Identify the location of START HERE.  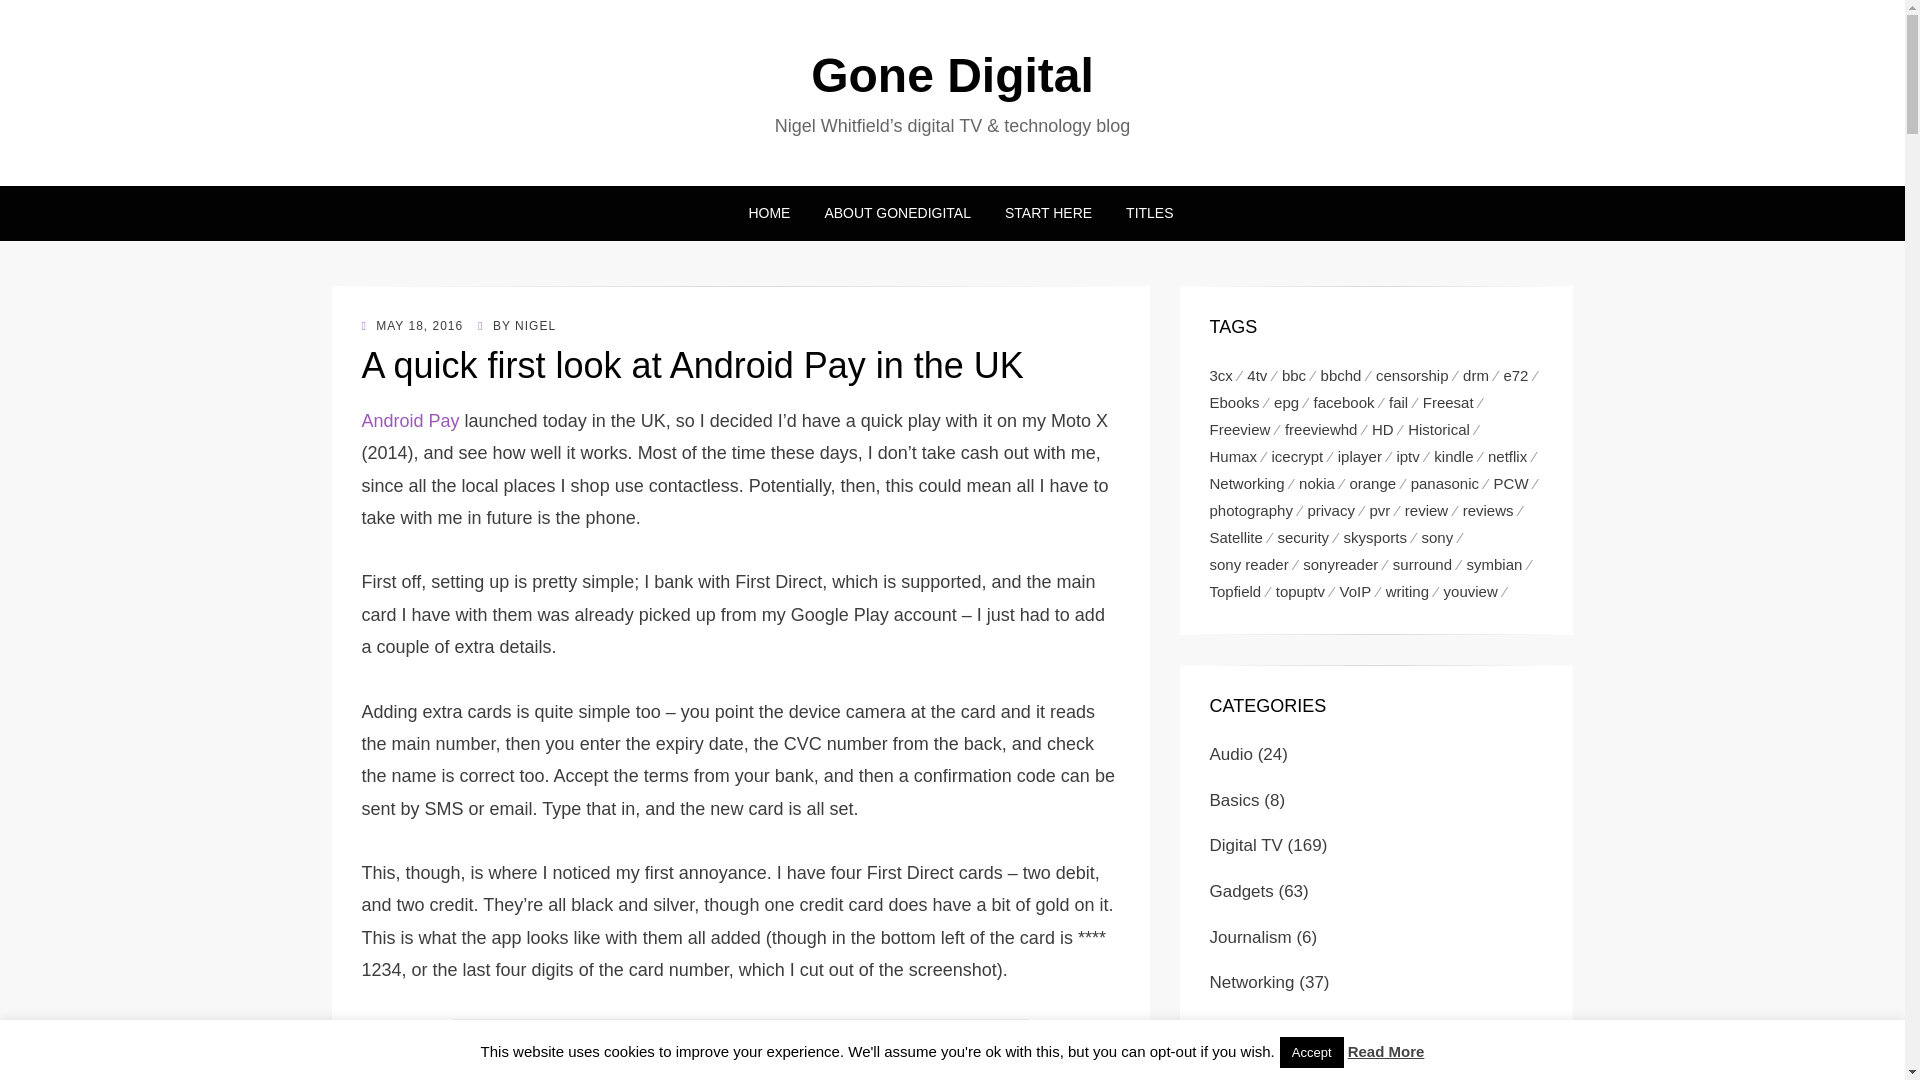
(1048, 212).